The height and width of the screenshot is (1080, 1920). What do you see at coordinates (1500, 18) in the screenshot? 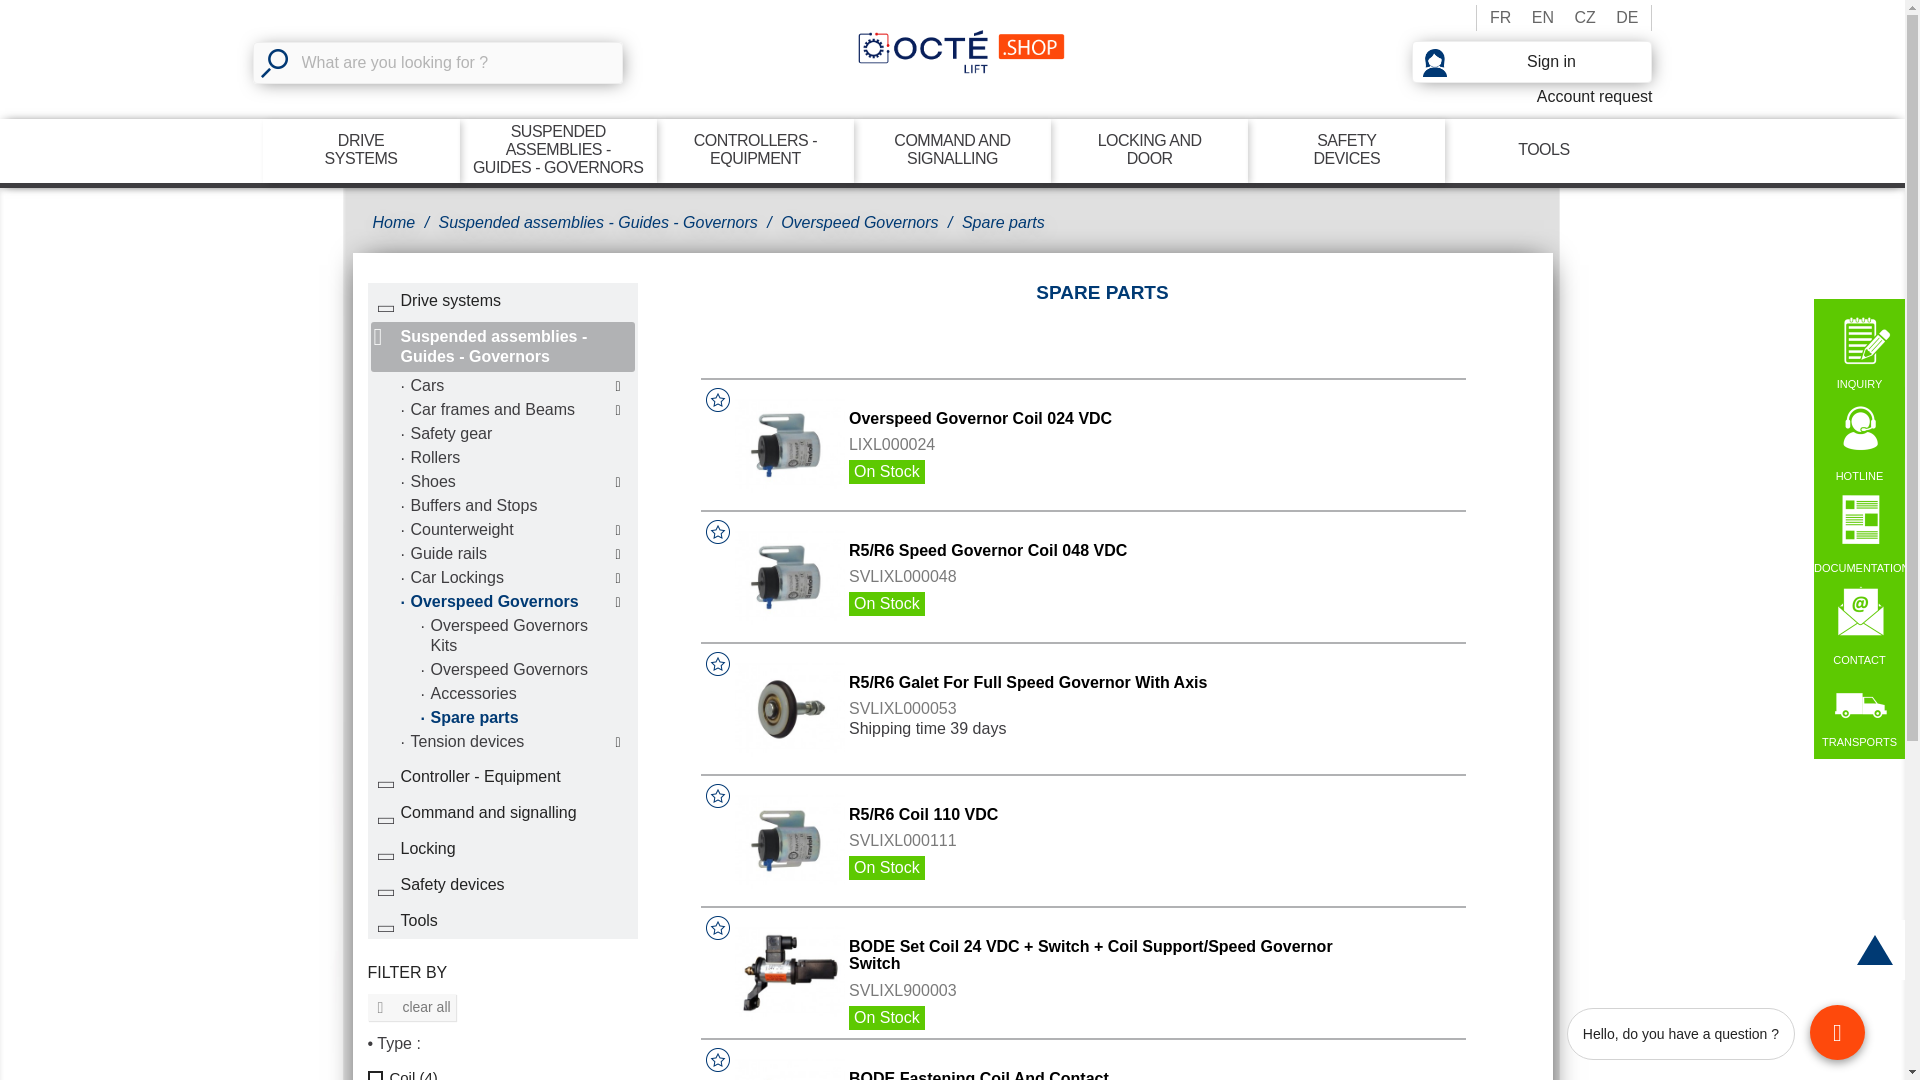
I see `EN` at bounding box center [1500, 18].